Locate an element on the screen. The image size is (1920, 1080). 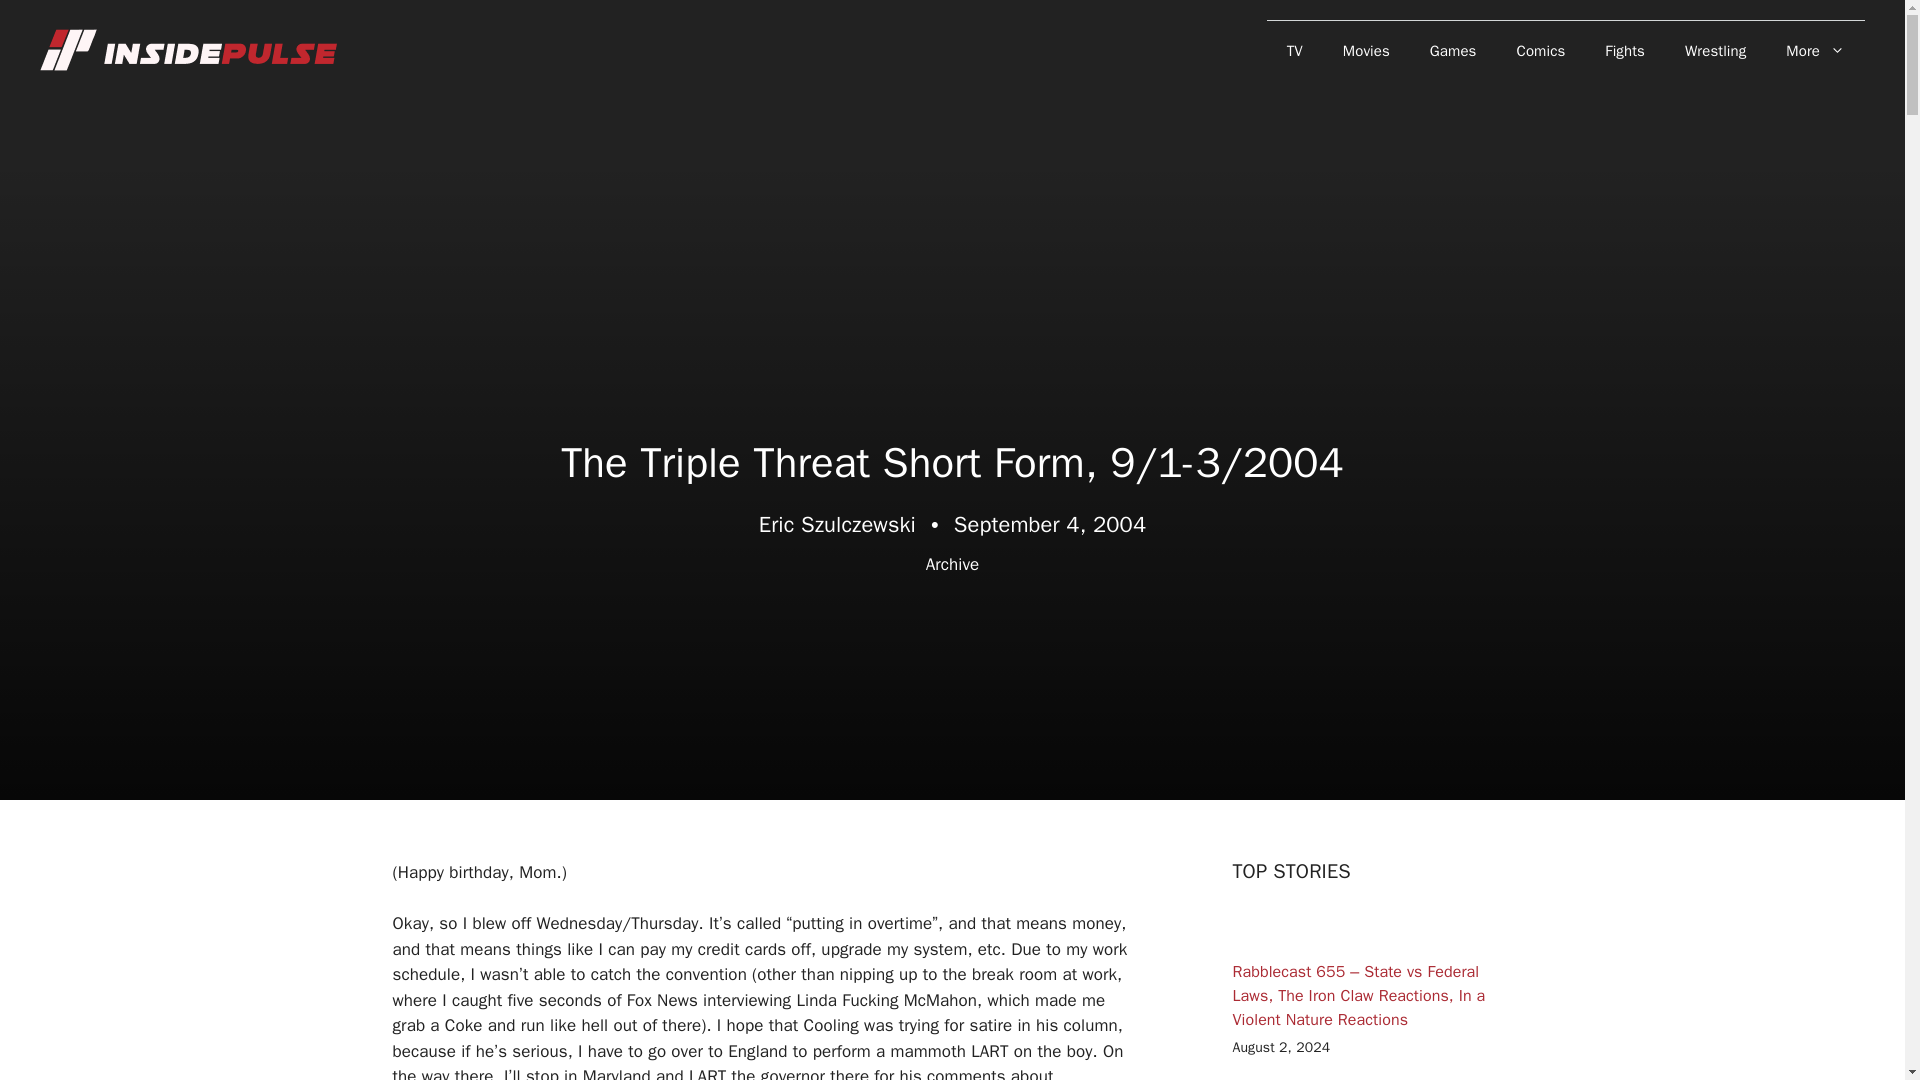
Games is located at coordinates (1453, 50).